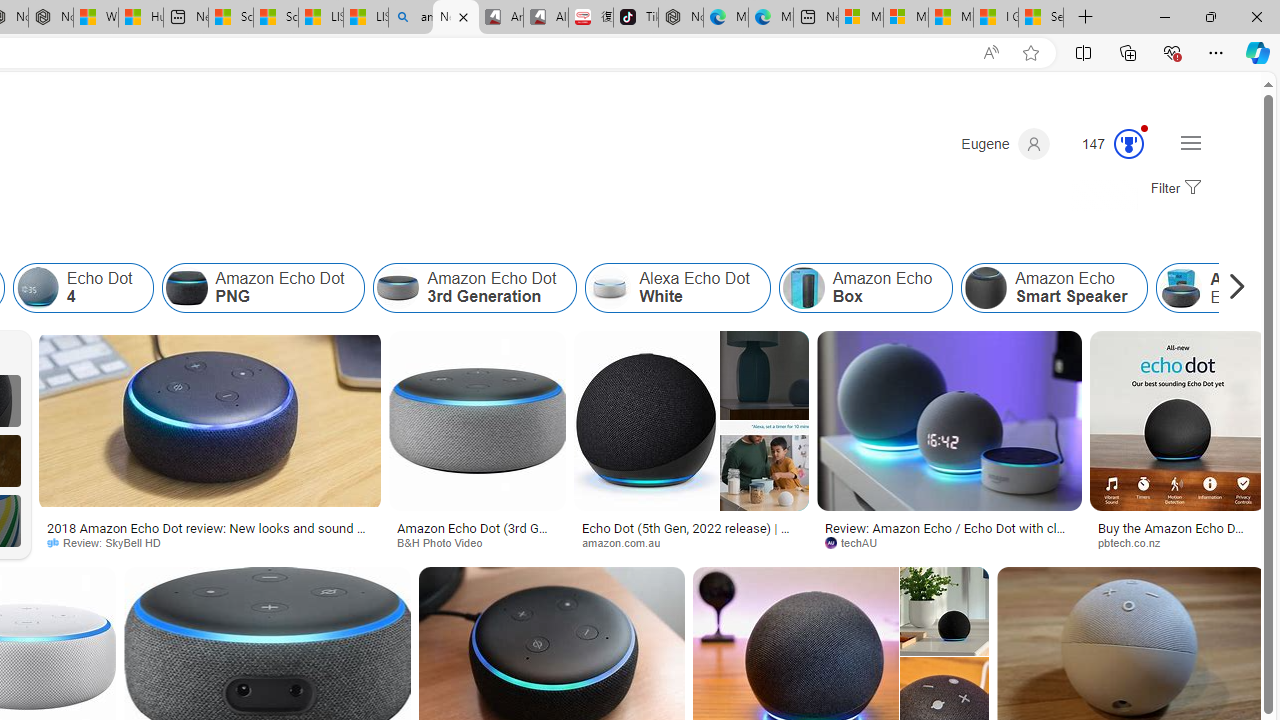 The width and height of the screenshot is (1280, 720). I want to click on Settings and quick links, so click(1190, 142).